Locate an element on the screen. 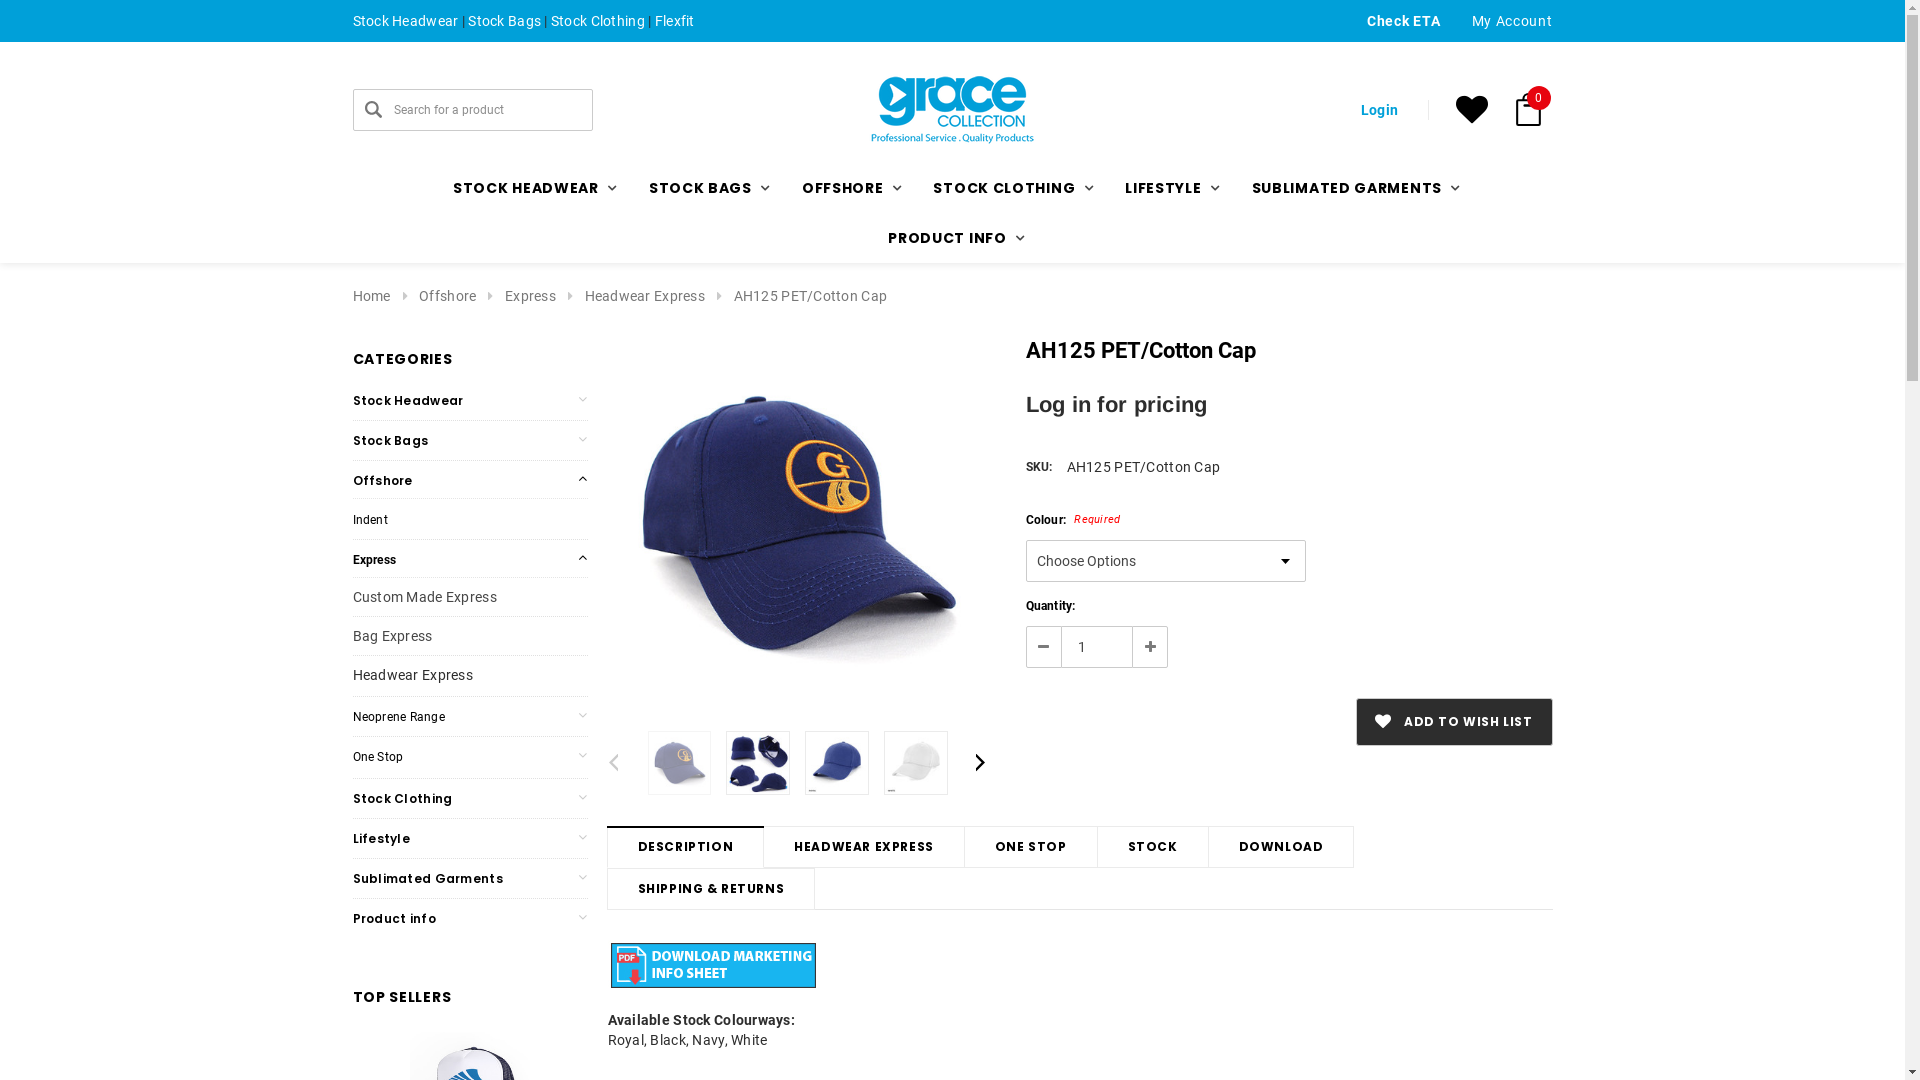 Image resolution: width=1920 pixels, height=1080 pixels. Increase Quantity: is located at coordinates (1150, 647).